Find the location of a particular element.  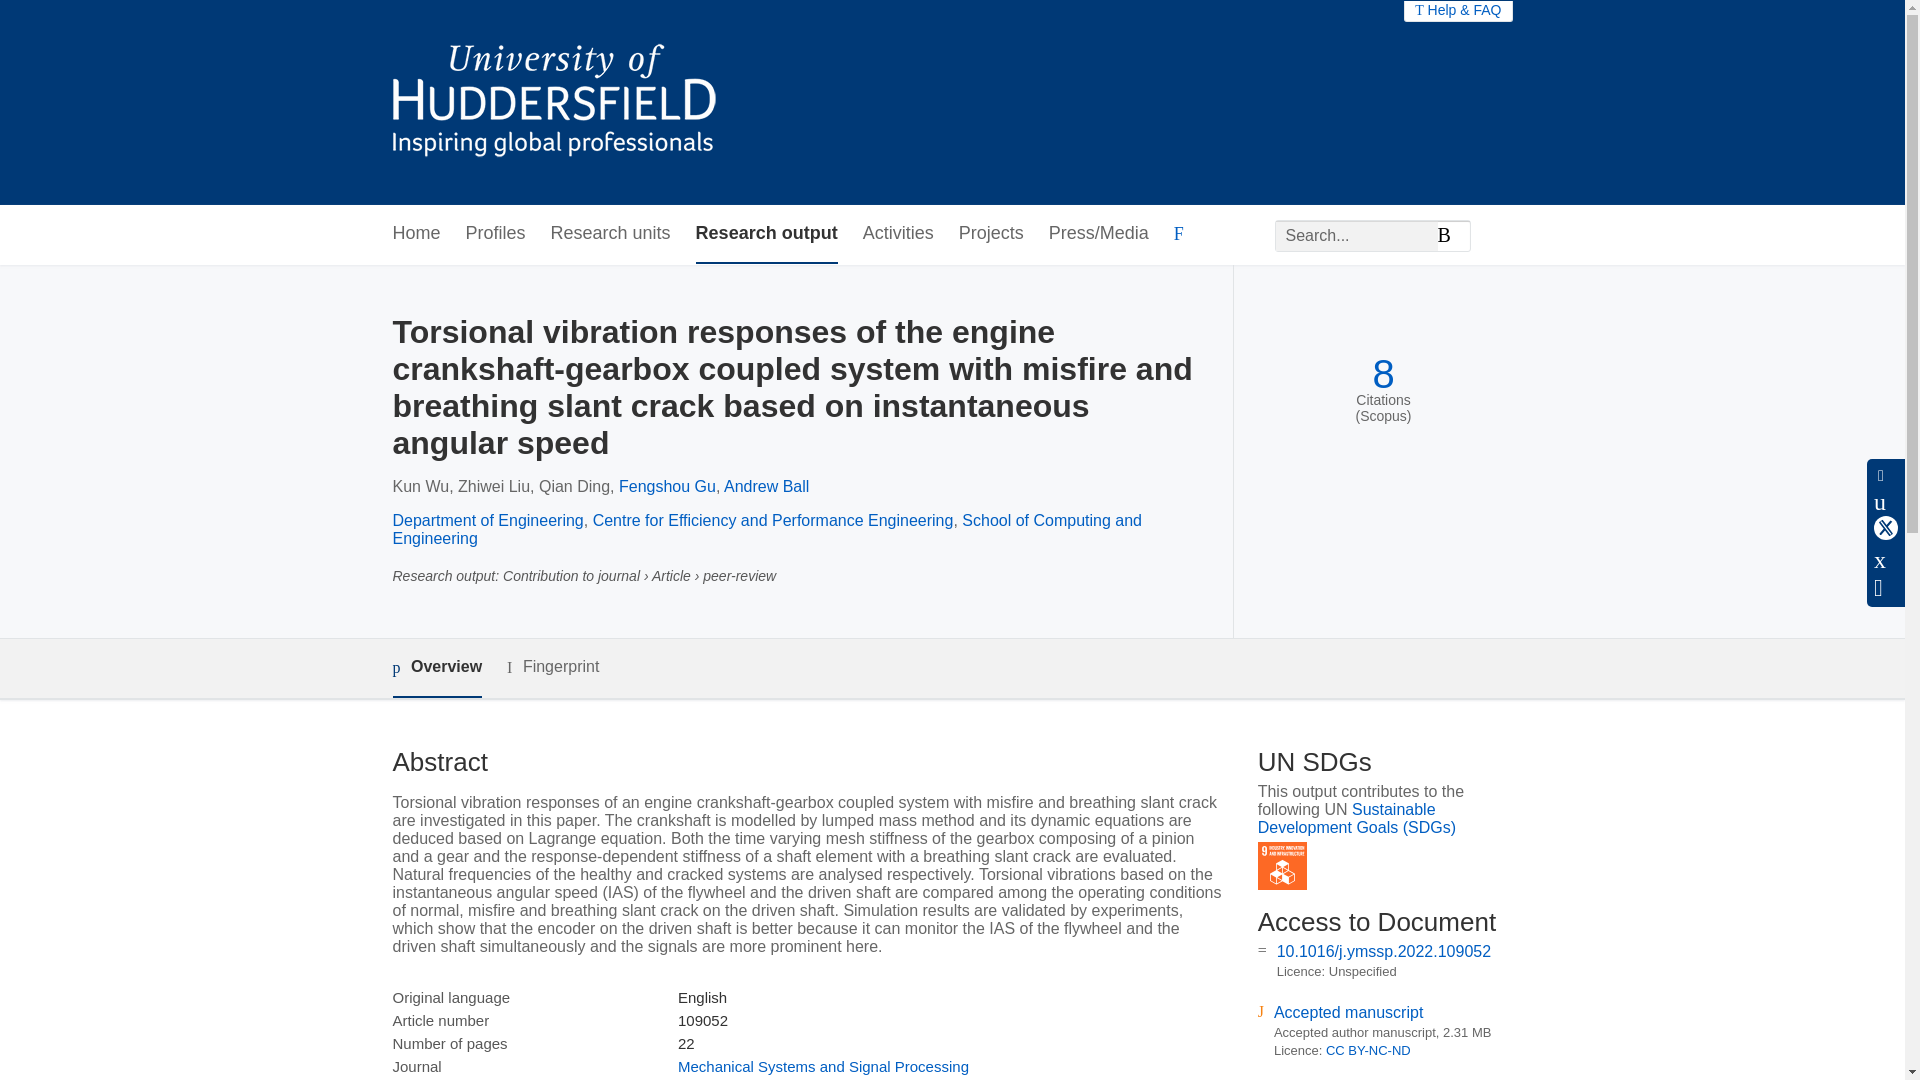

Andrew Ball is located at coordinates (766, 486).